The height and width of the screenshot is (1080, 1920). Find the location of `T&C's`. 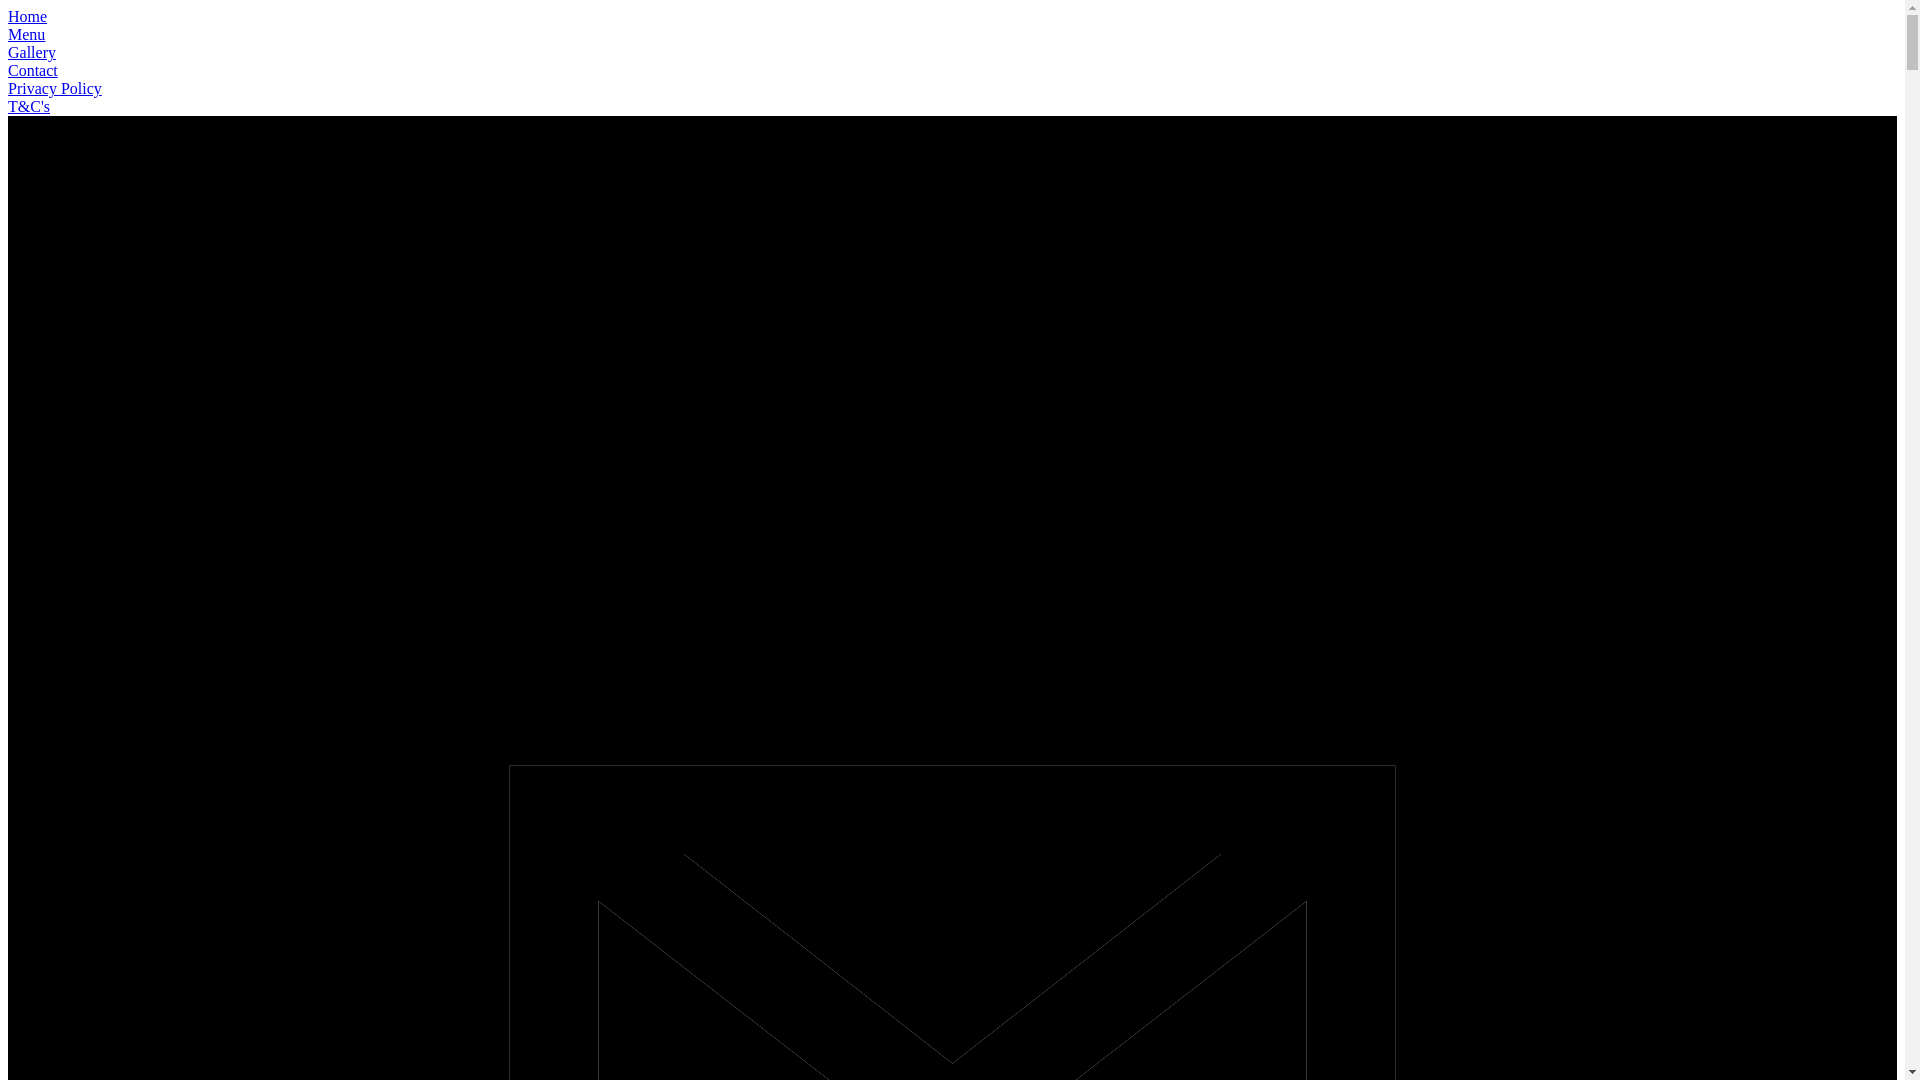

T&C's is located at coordinates (29, 106).